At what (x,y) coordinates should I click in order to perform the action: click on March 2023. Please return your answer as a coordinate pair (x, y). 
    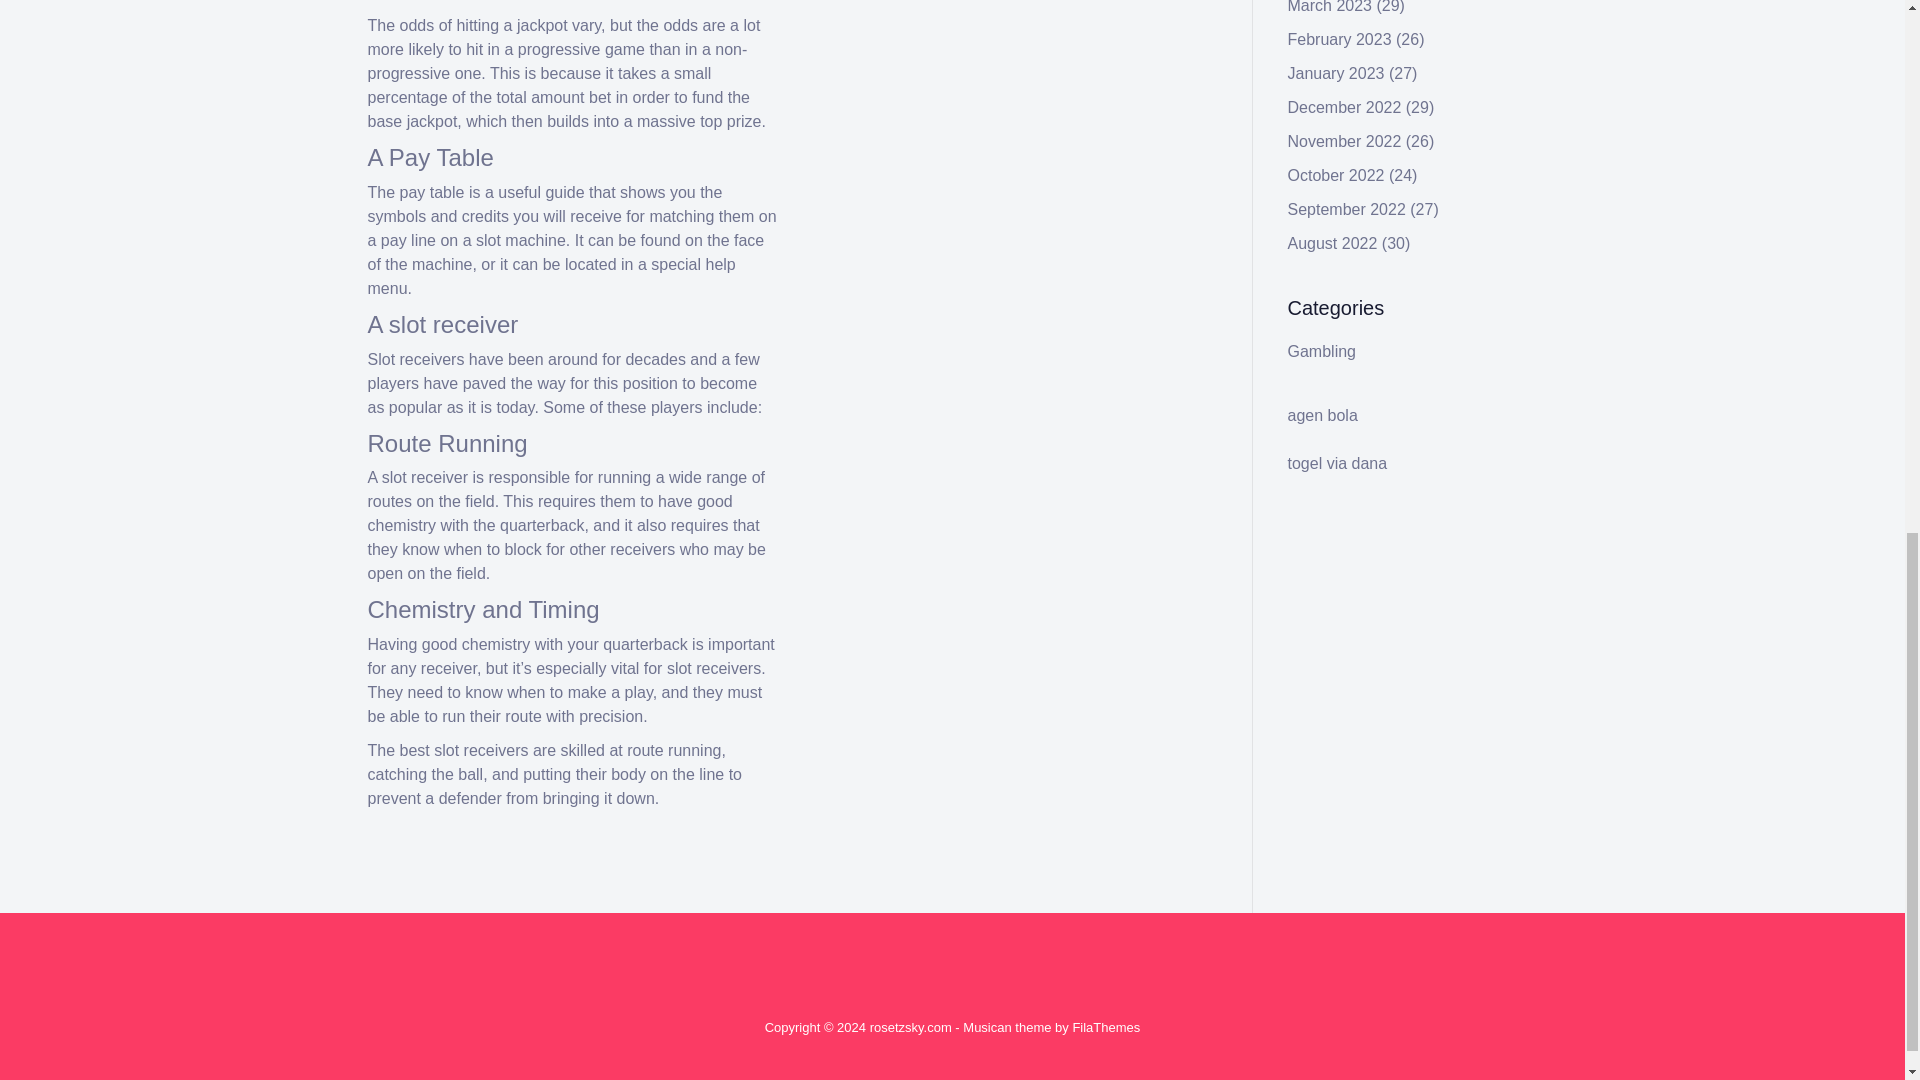
    Looking at the image, I should click on (1330, 7).